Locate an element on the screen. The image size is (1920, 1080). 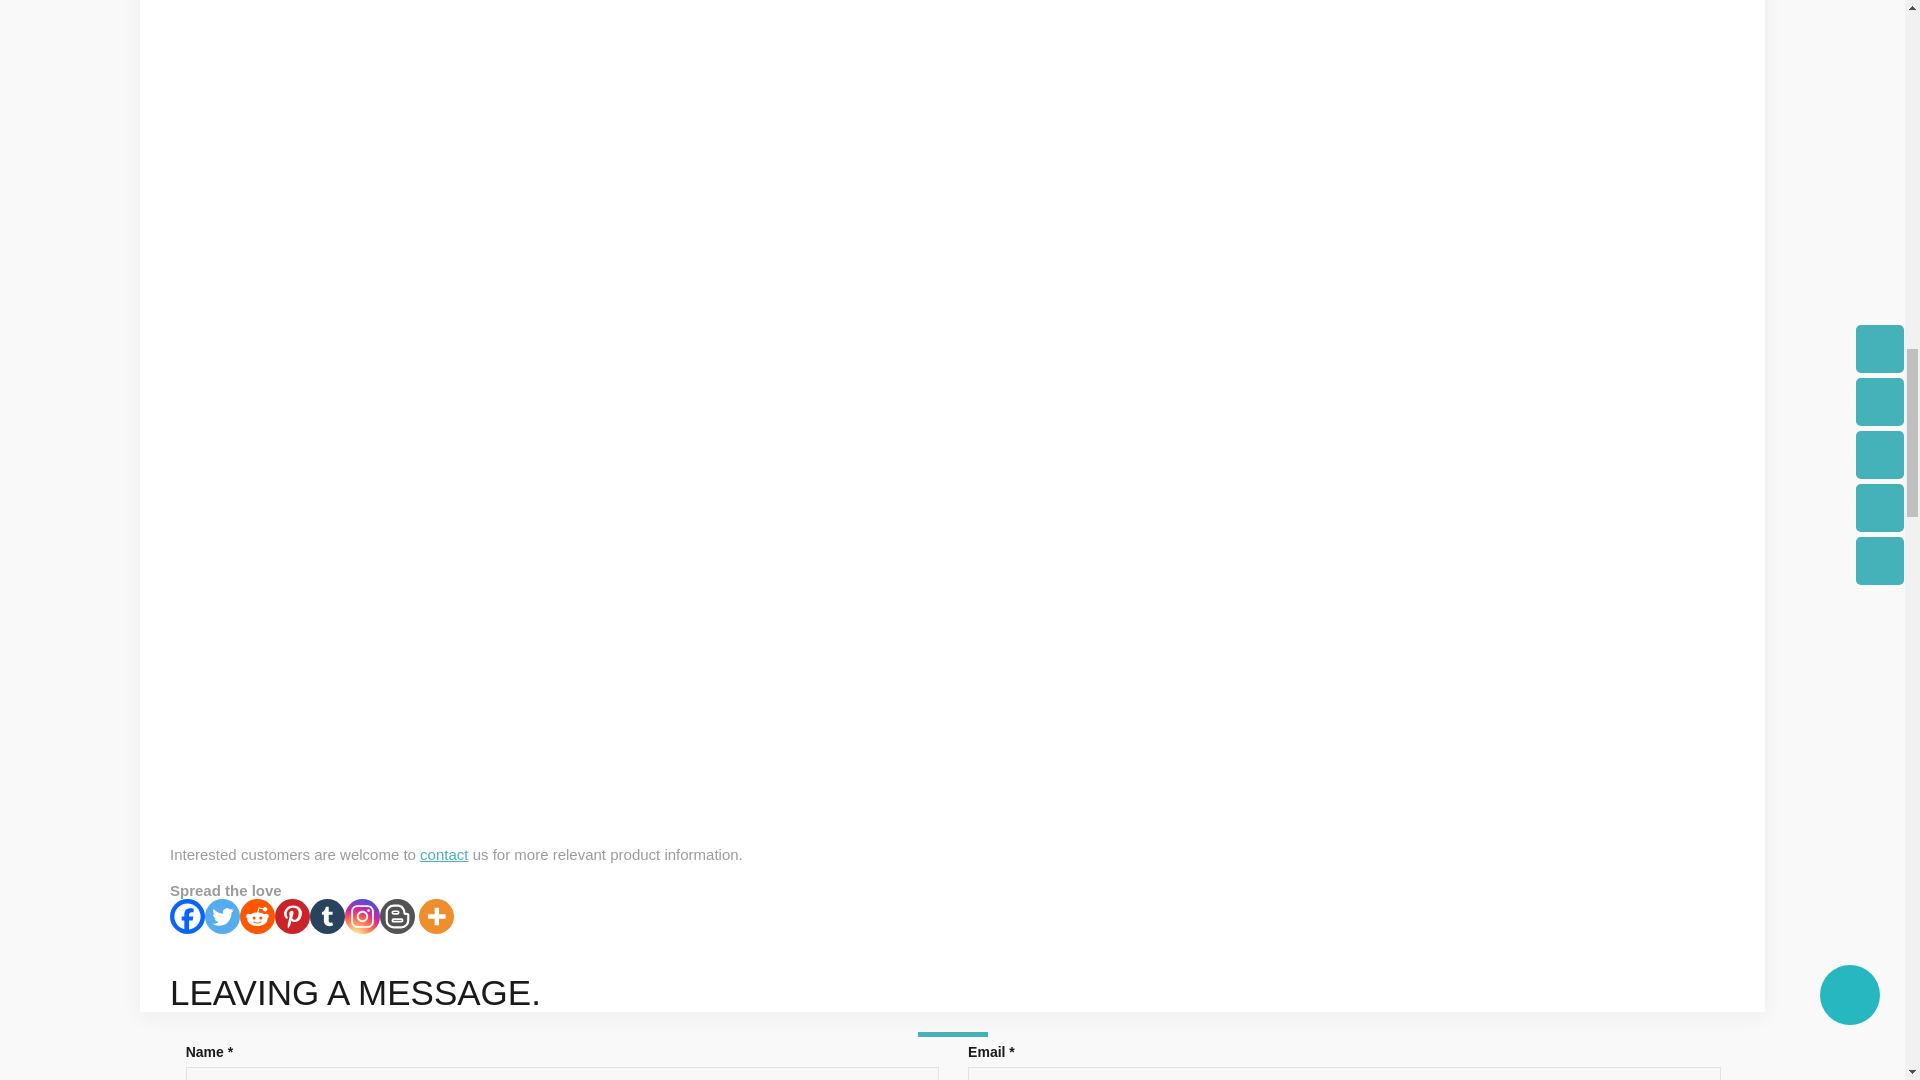
Reddit is located at coordinates (257, 916).